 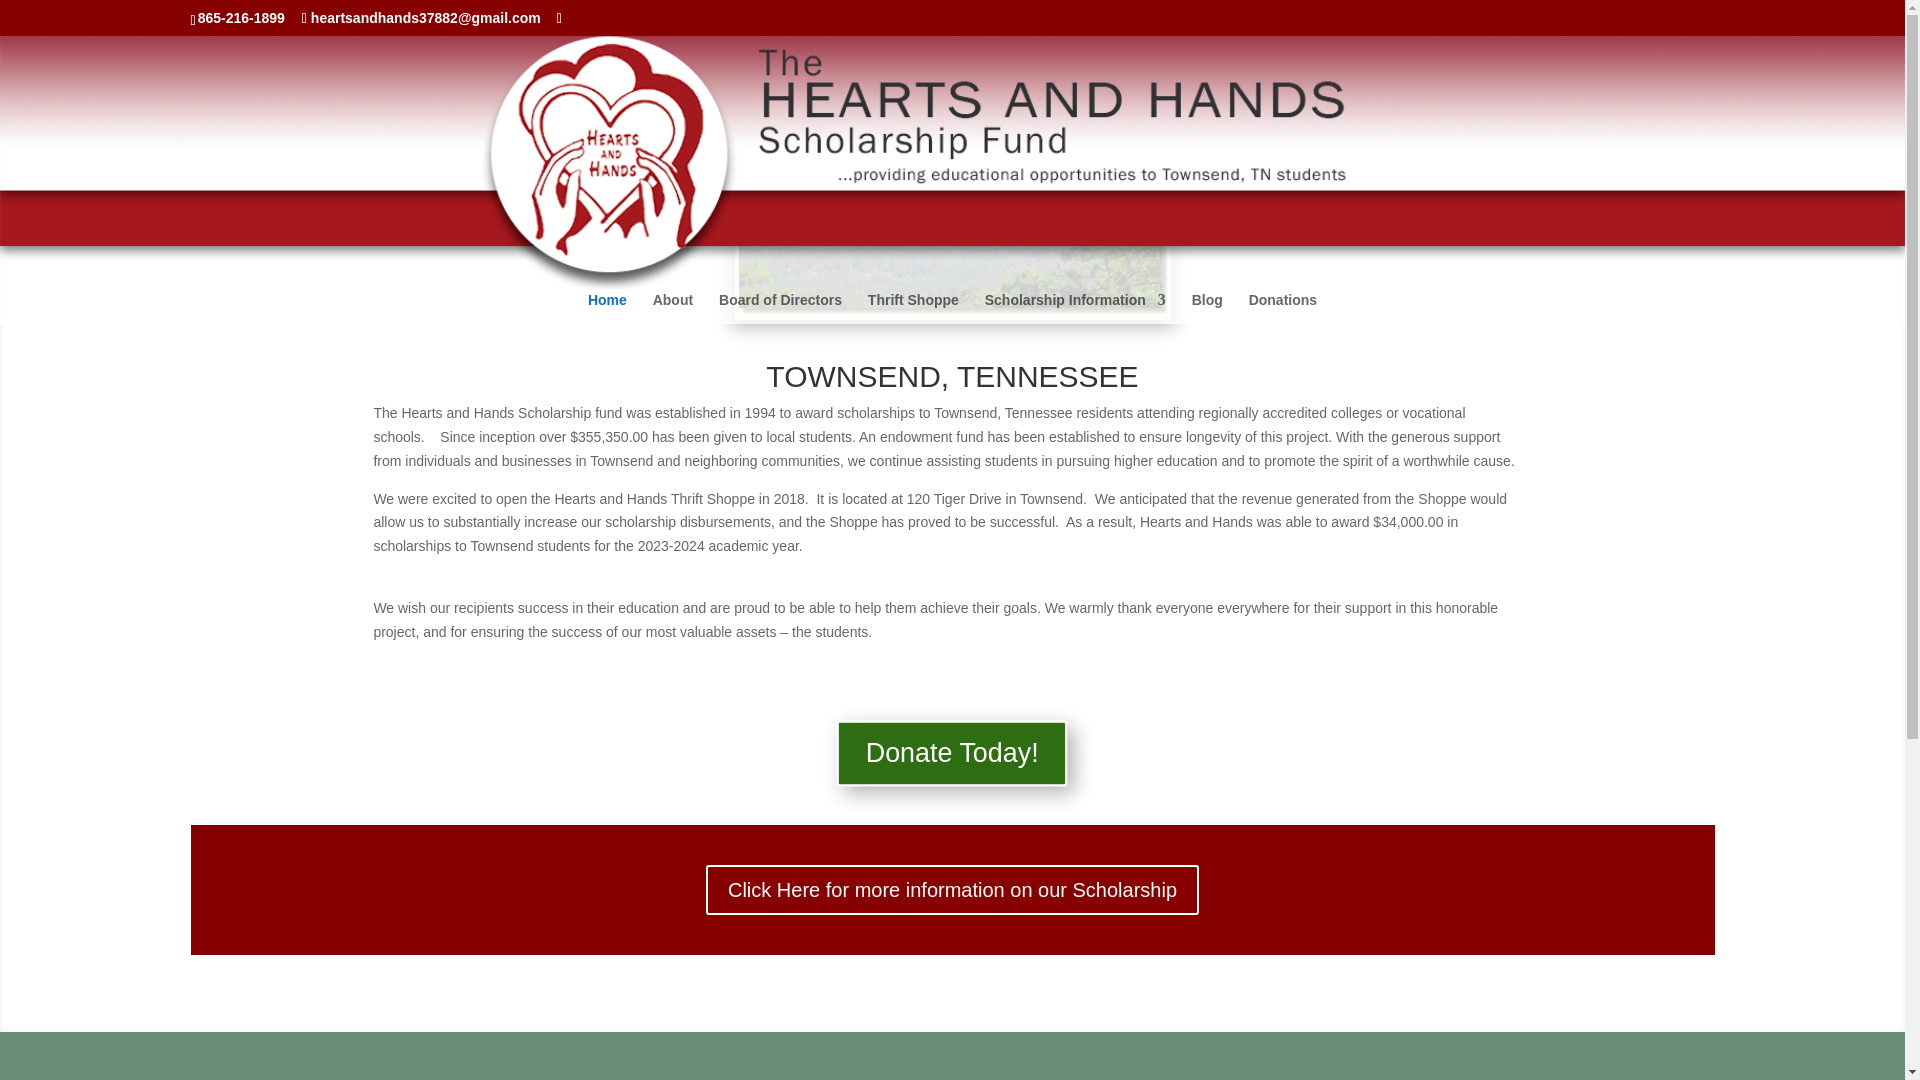 What do you see at coordinates (940, 750) in the screenshot?
I see `Donate Today!` at bounding box center [940, 750].